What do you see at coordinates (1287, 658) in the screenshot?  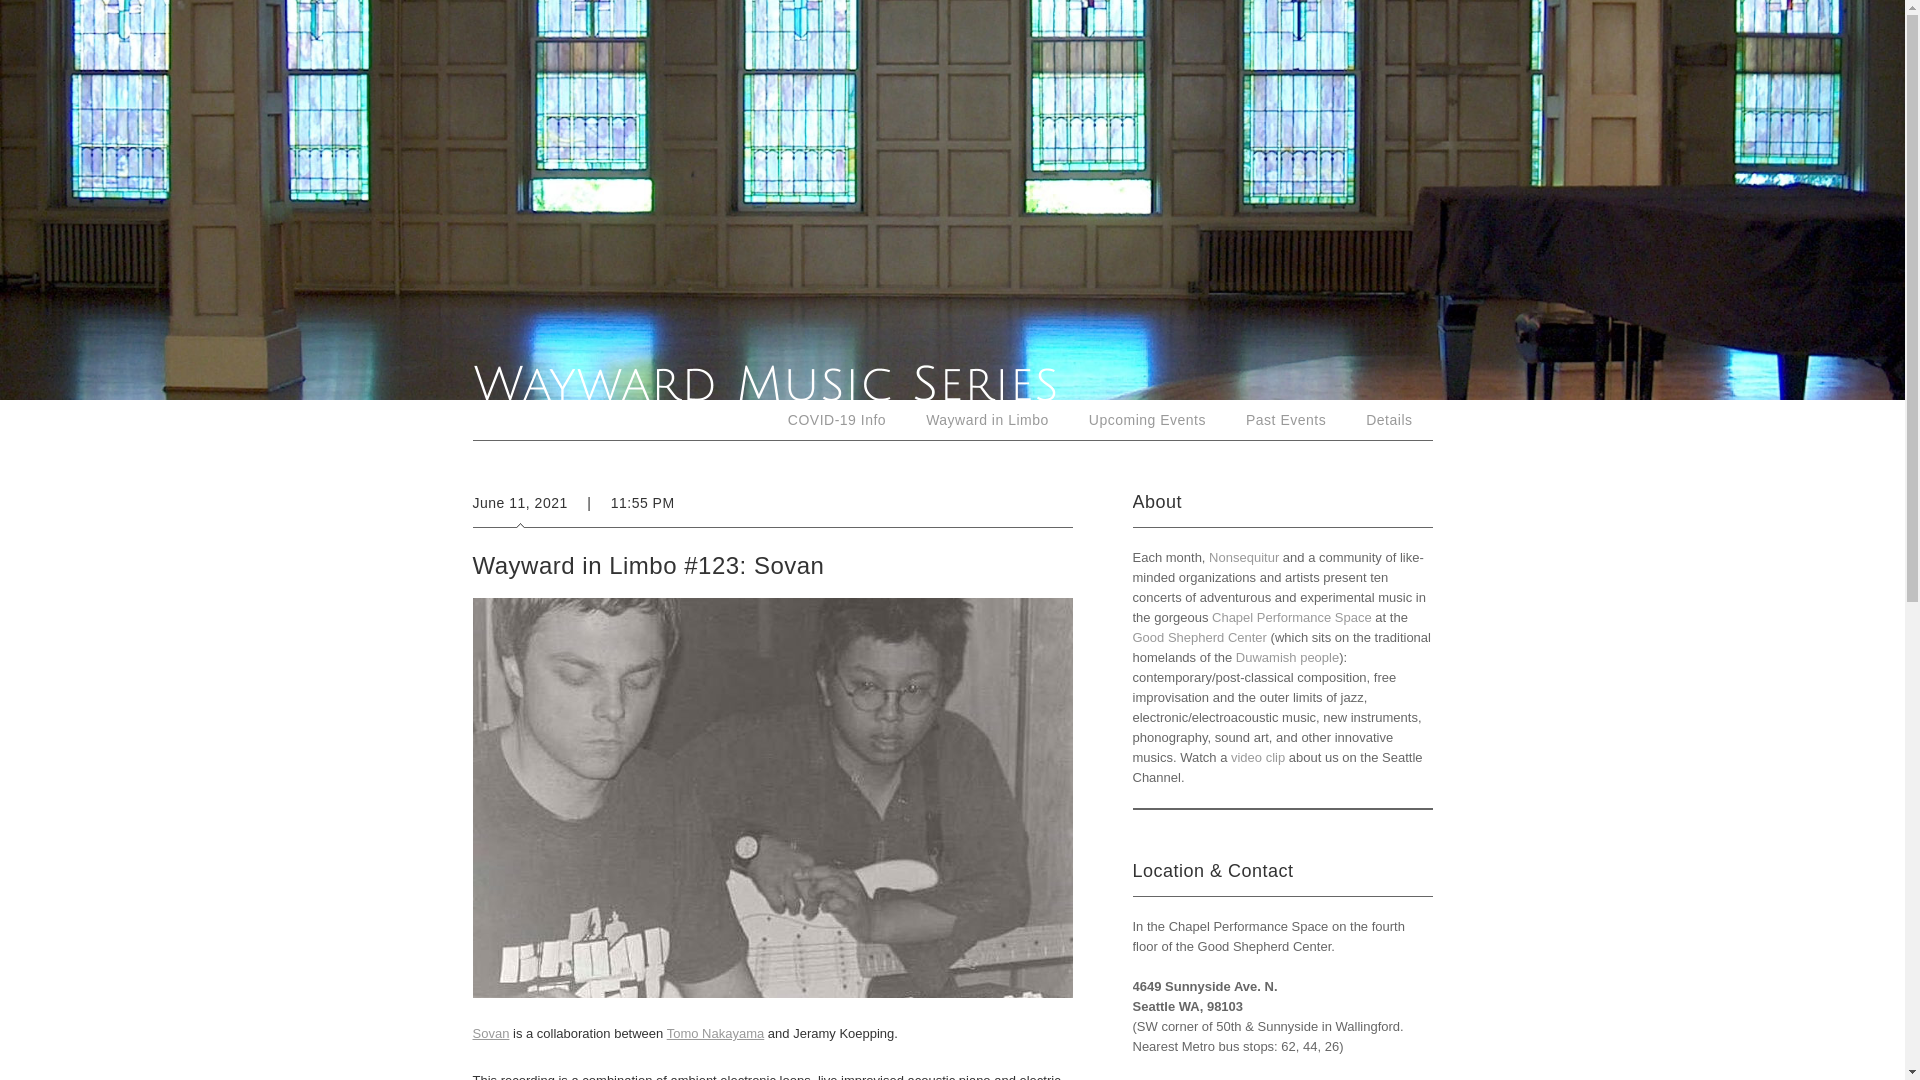 I see `Duwamish people` at bounding box center [1287, 658].